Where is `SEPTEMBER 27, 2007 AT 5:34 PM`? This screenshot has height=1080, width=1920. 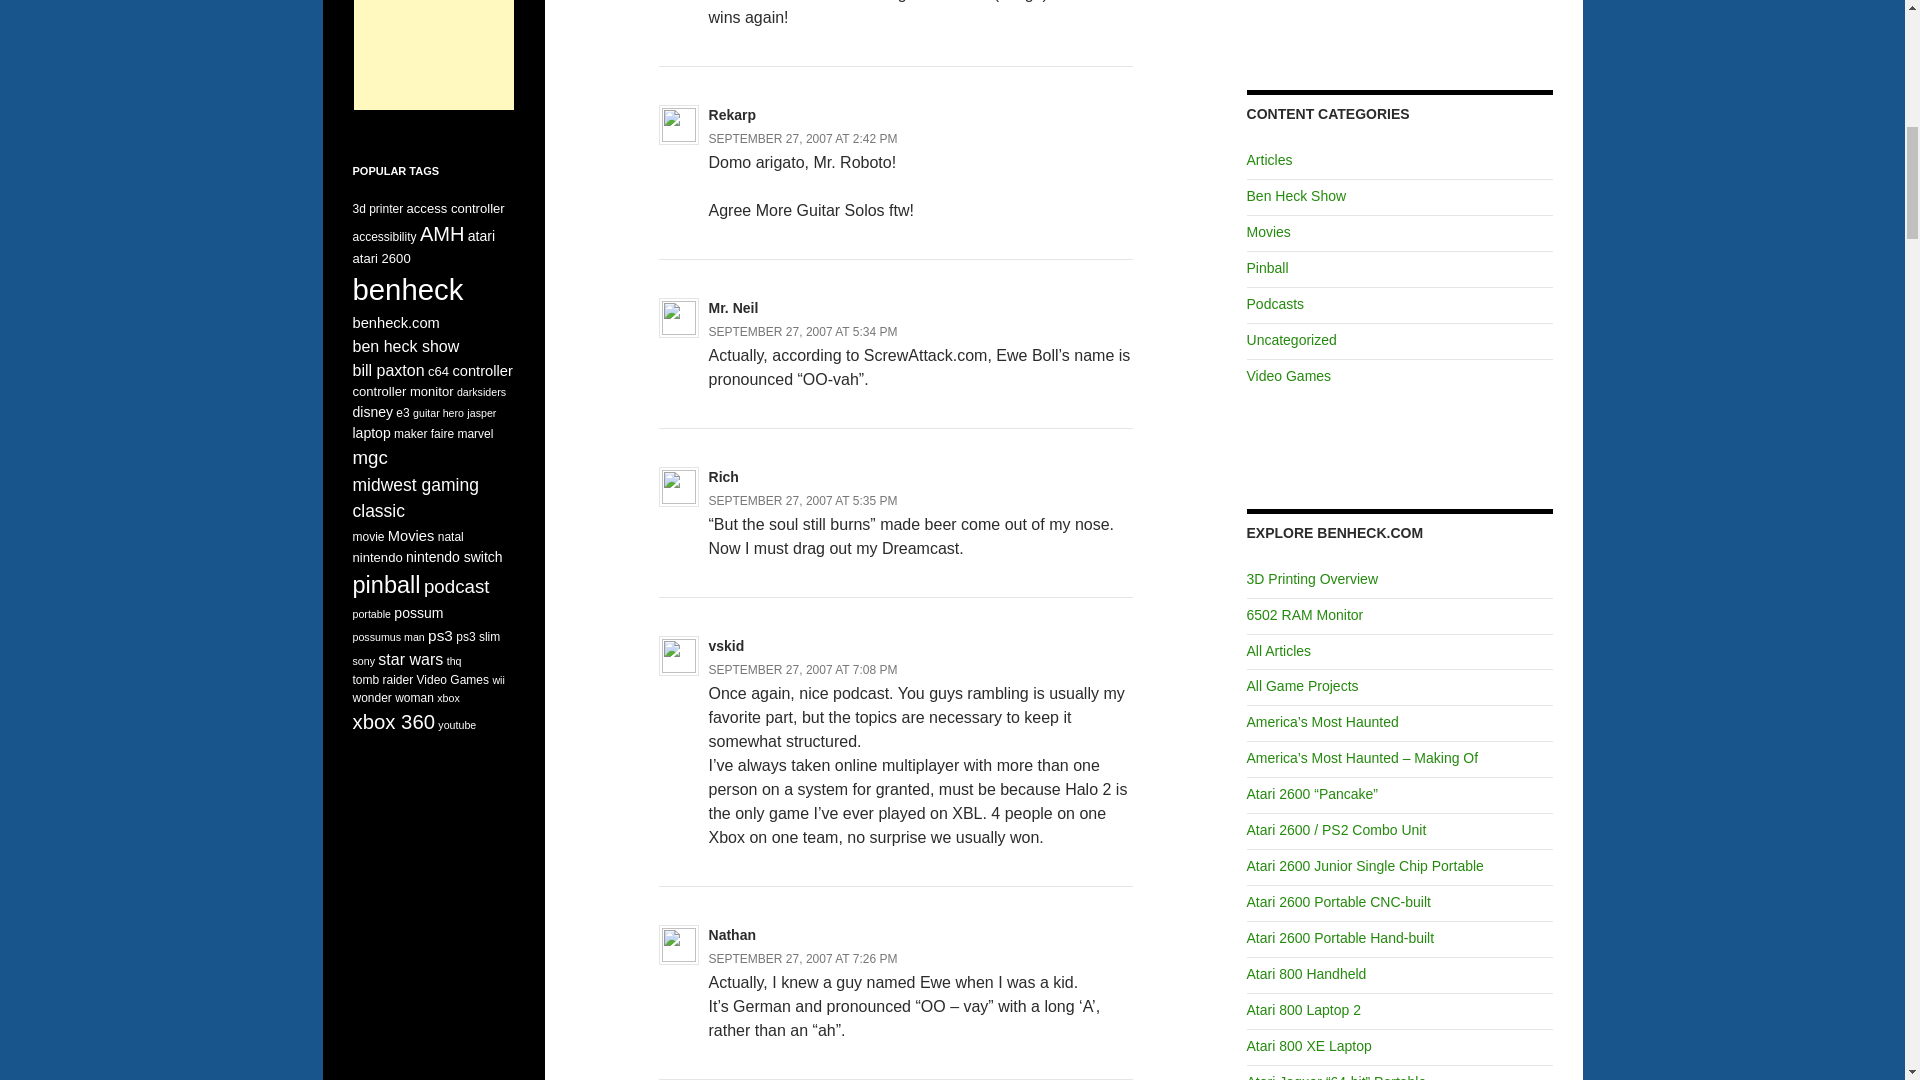 SEPTEMBER 27, 2007 AT 5:34 PM is located at coordinates (803, 332).